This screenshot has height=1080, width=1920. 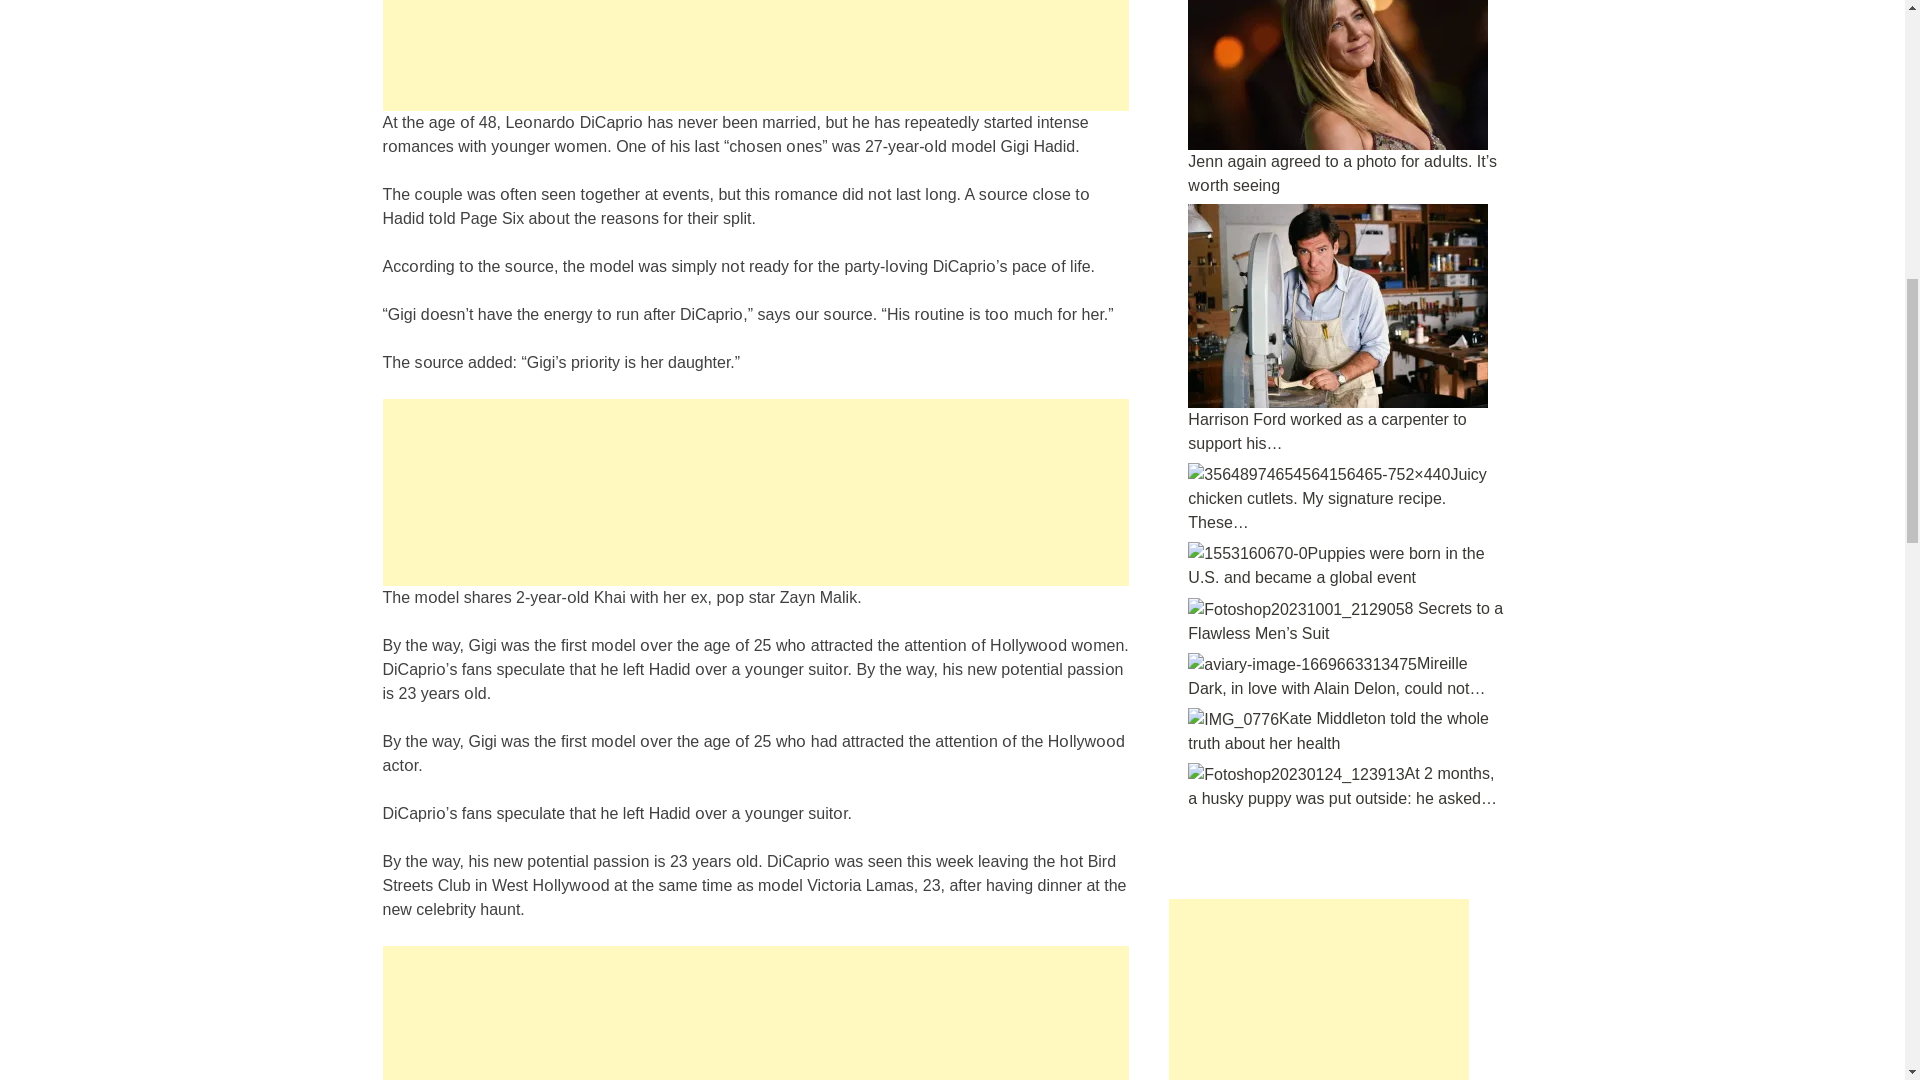 I want to click on 8 Secrets to a Flawless Men's Suit, so click(x=1296, y=610).